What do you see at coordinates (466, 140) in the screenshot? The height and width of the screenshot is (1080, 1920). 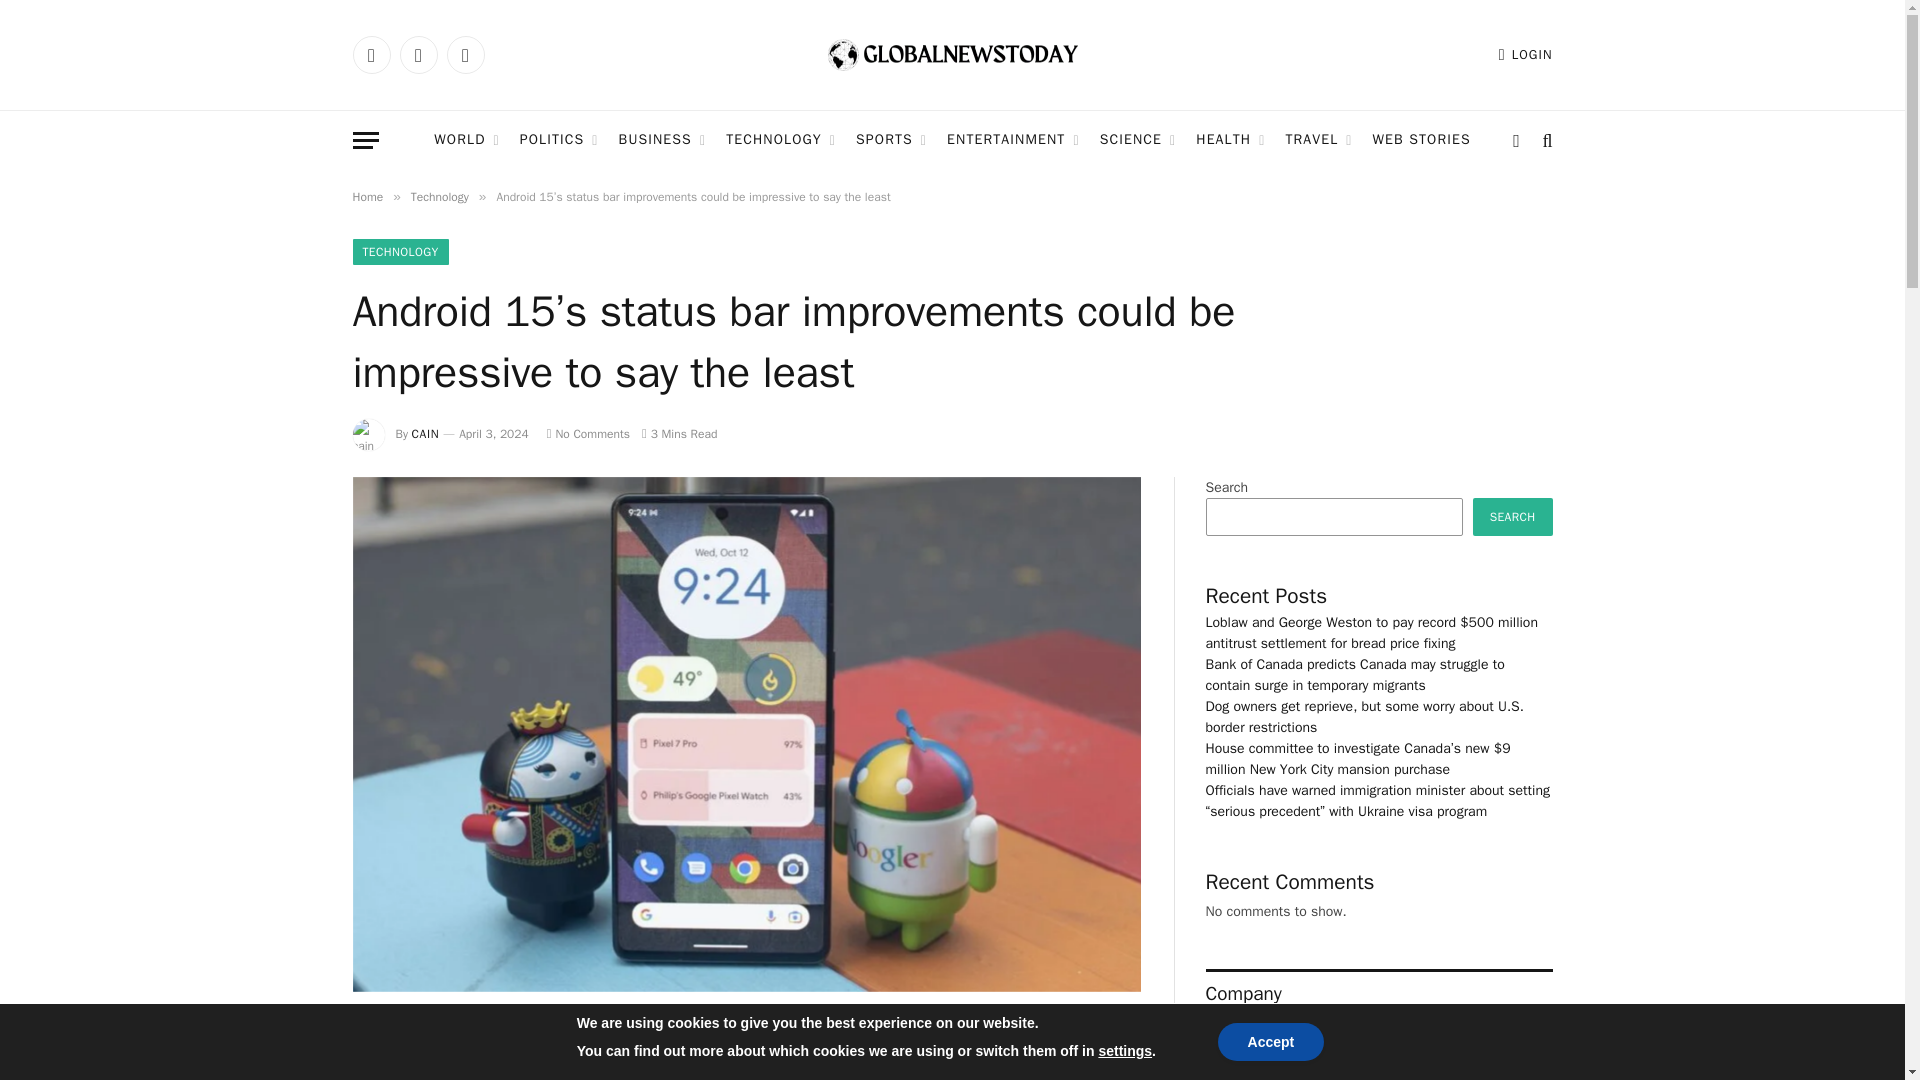 I see `WORLD` at bounding box center [466, 140].